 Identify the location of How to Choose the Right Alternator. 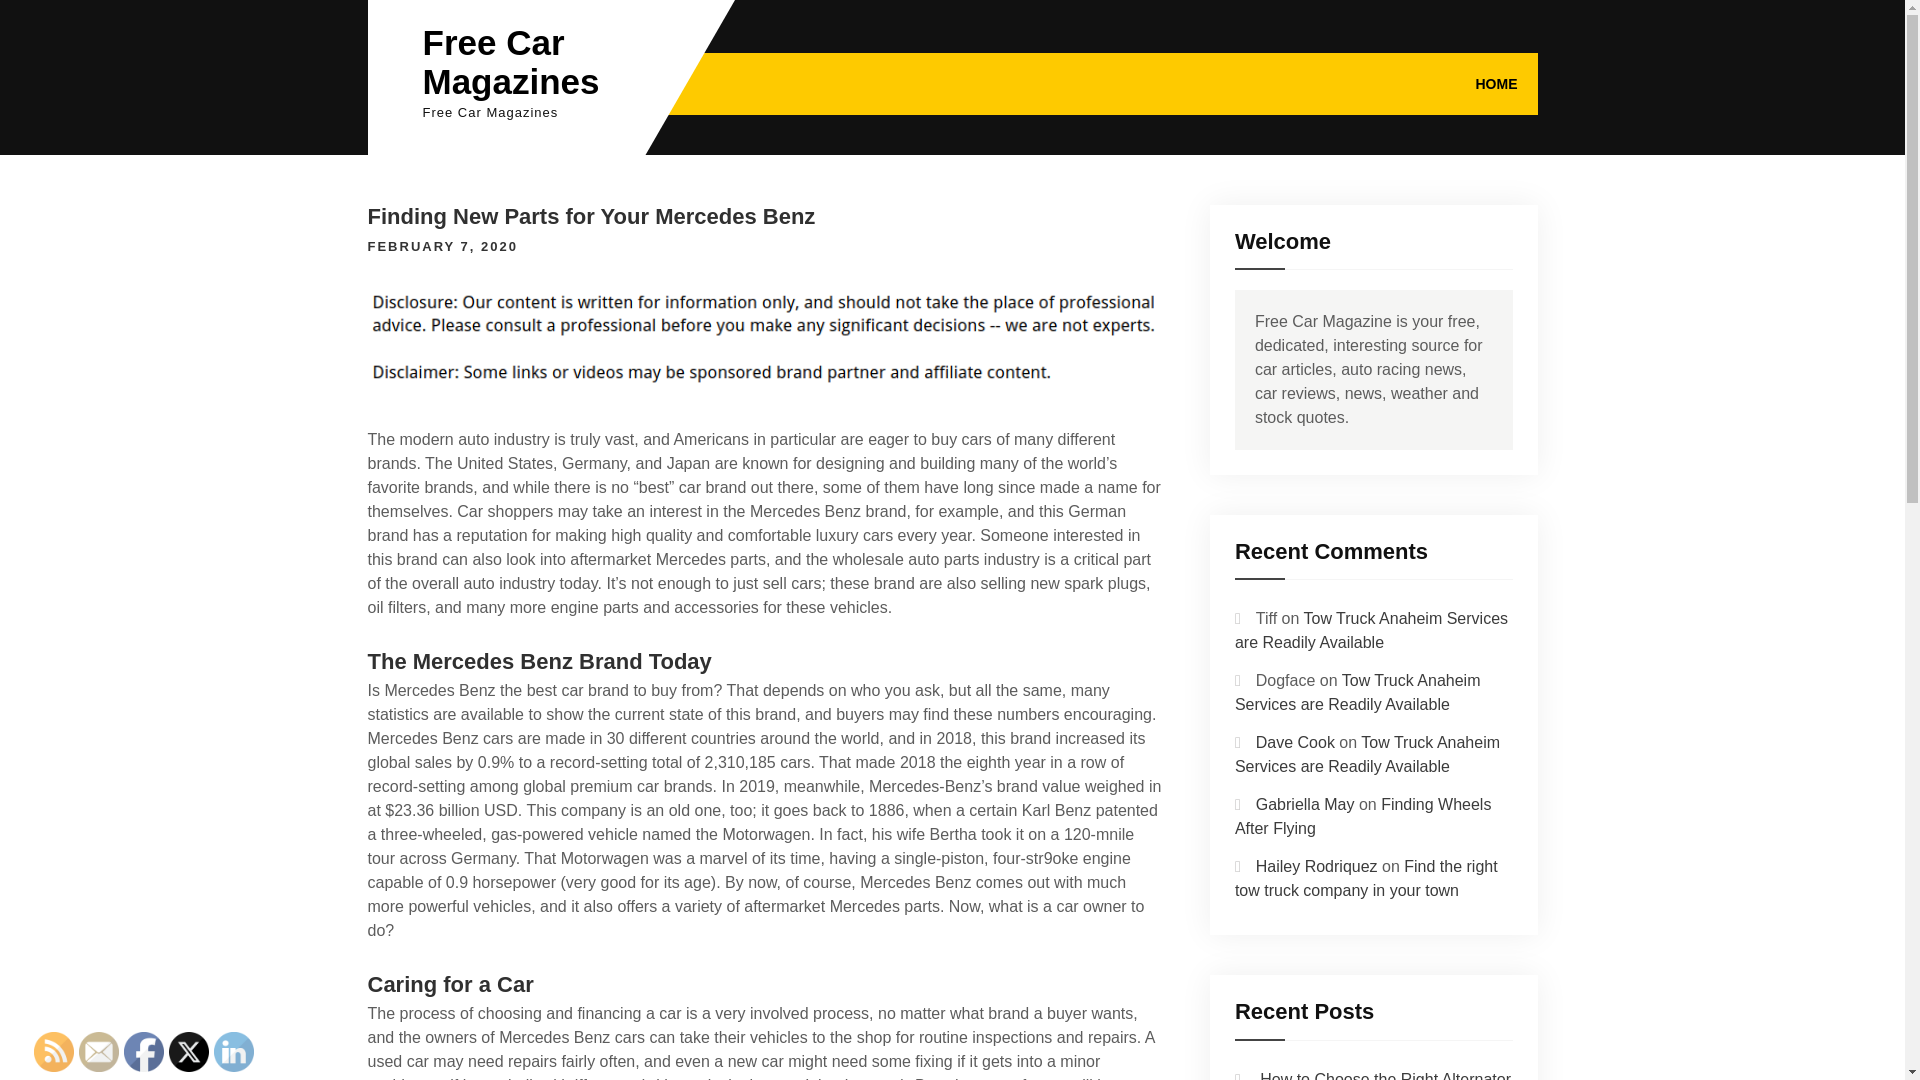
(1385, 1076).